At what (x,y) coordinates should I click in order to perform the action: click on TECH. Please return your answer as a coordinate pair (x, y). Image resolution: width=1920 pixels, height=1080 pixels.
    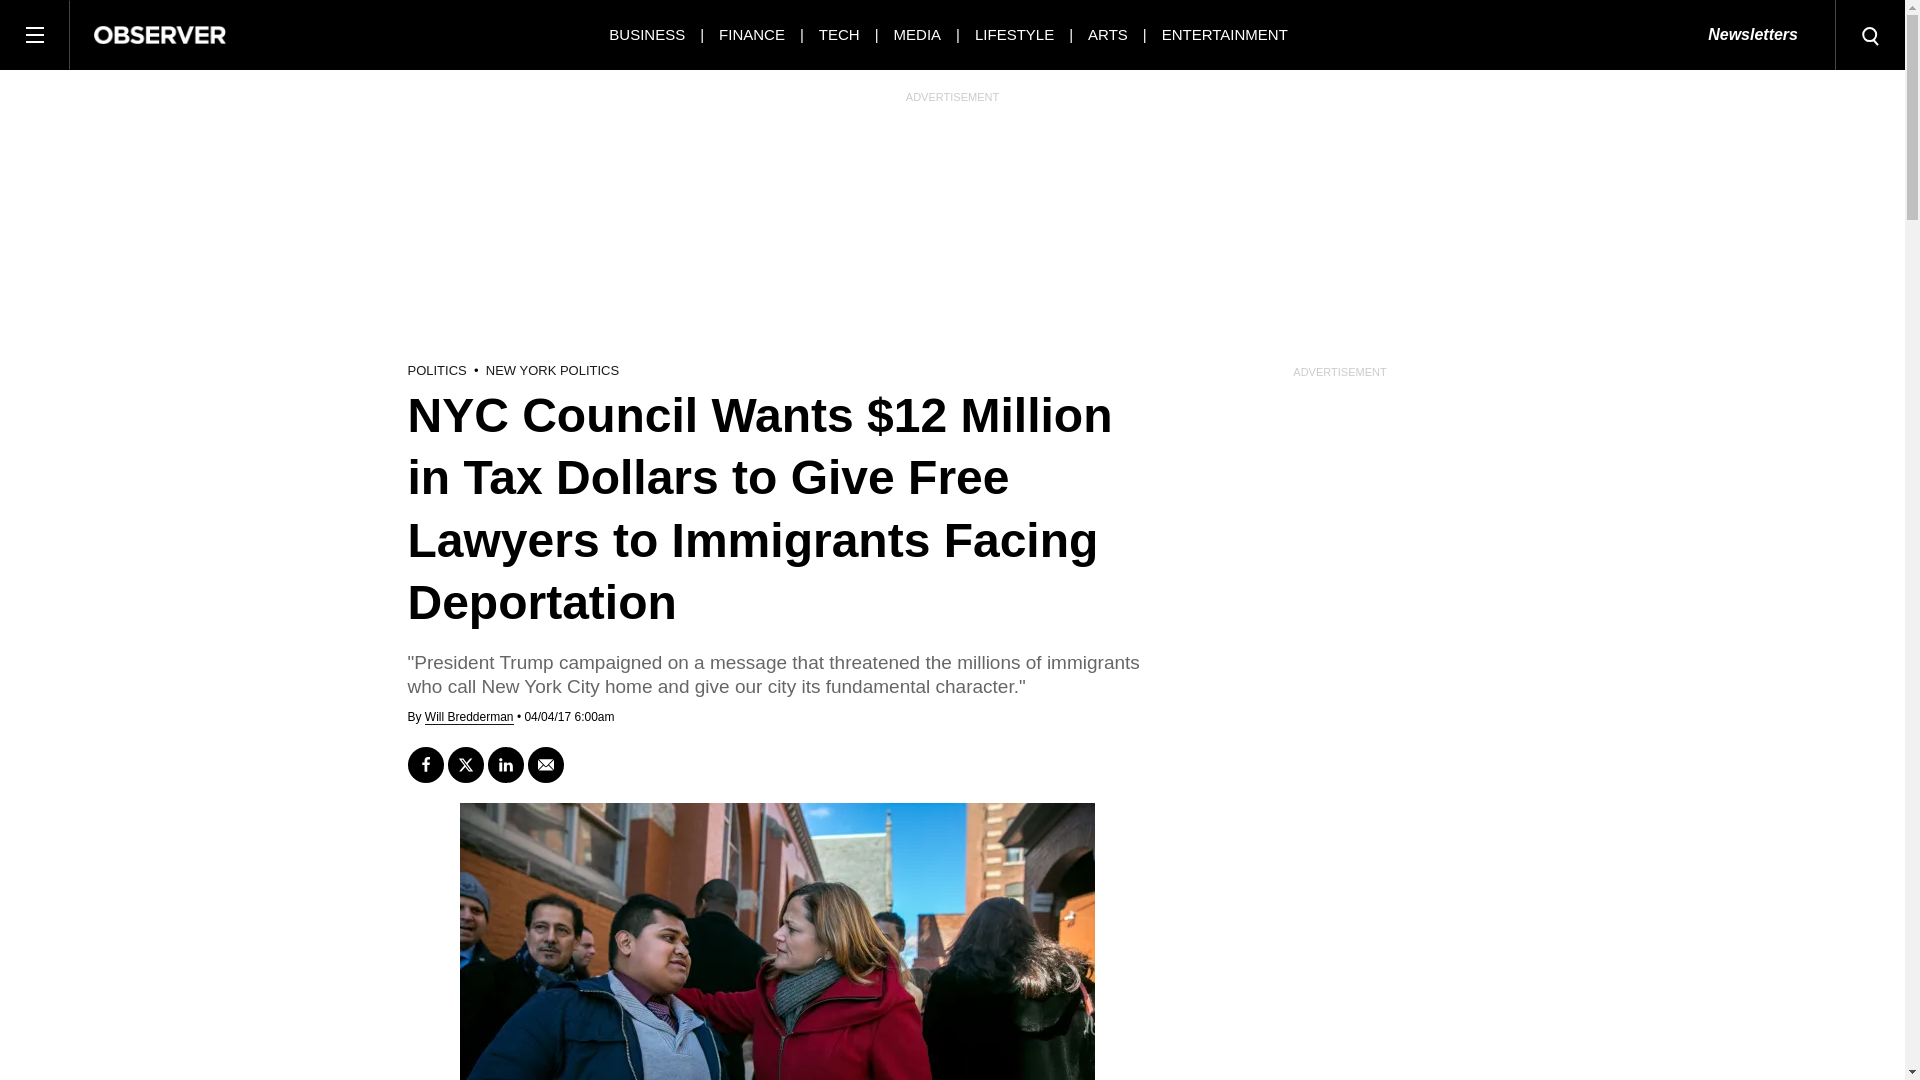
    Looking at the image, I should click on (840, 34).